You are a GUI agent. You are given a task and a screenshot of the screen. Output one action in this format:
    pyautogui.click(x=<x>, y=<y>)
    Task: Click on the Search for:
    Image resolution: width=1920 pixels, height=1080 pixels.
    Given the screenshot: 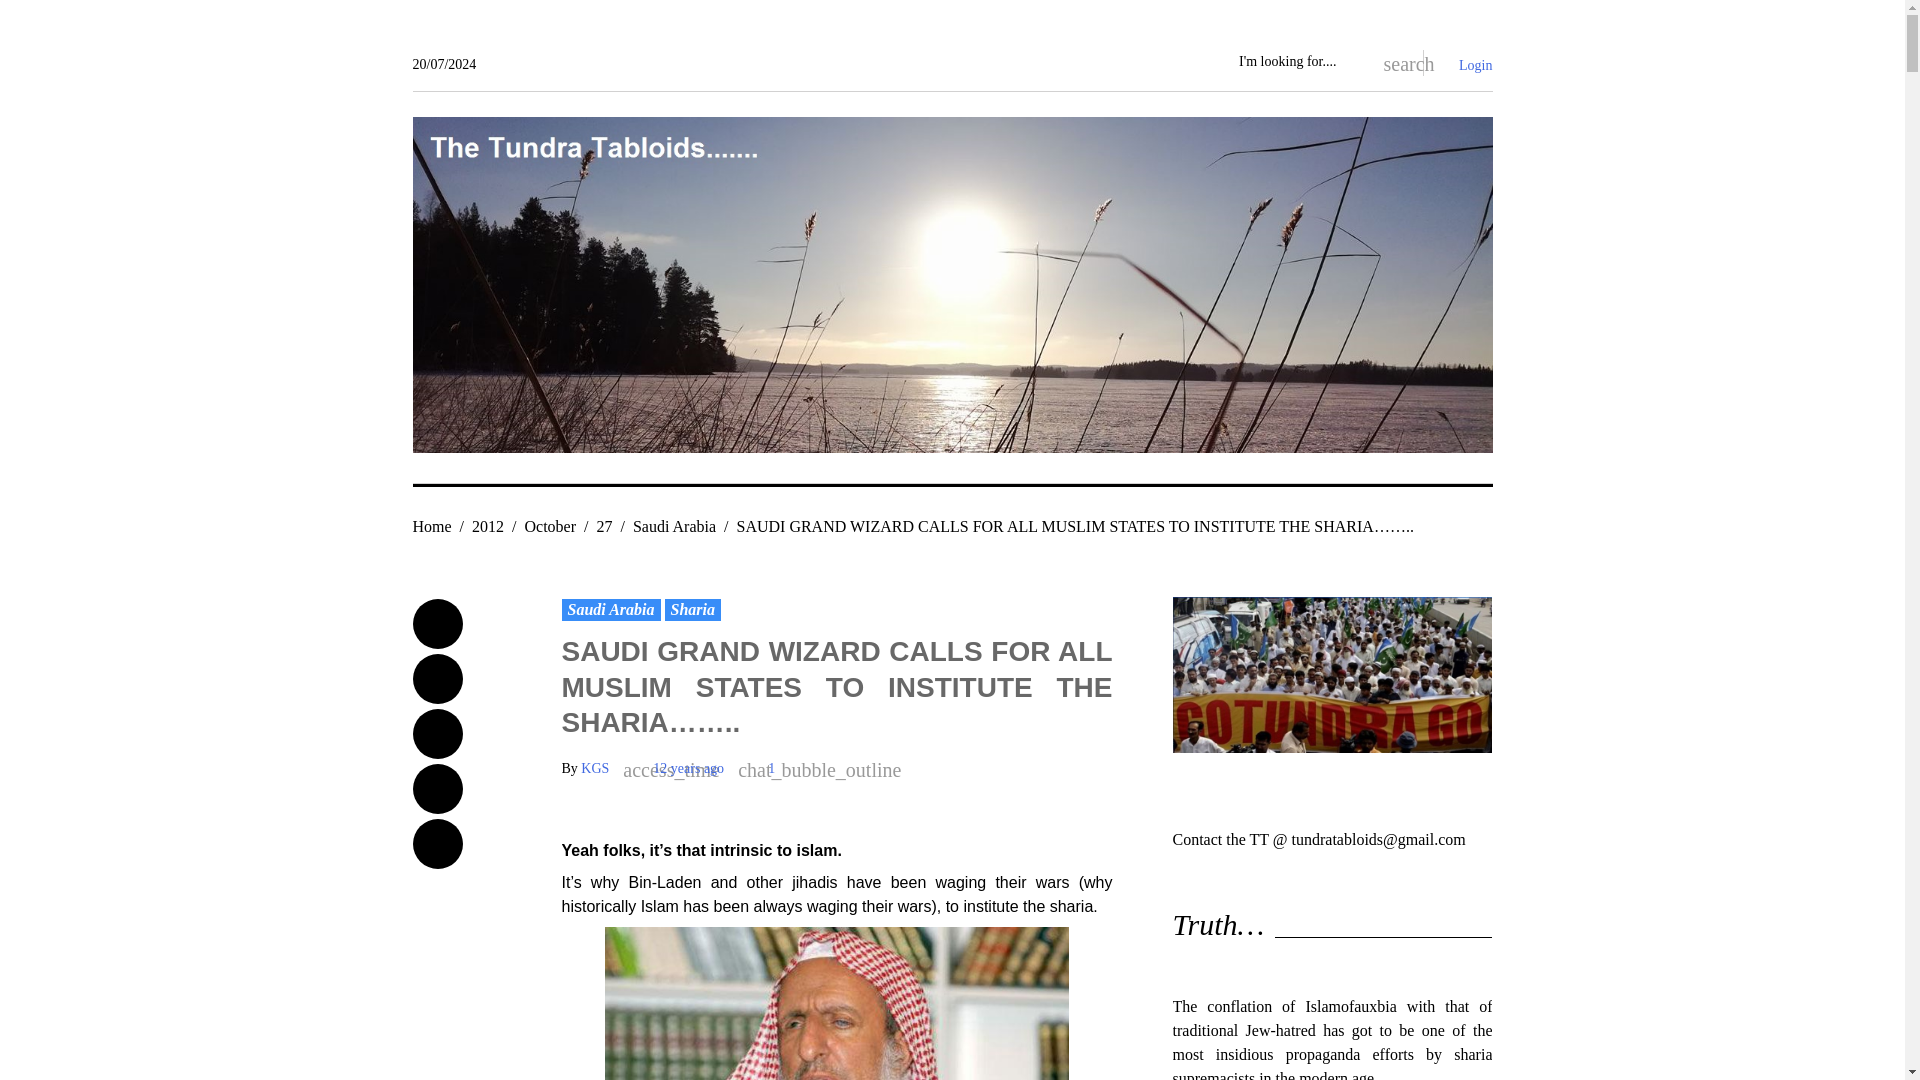 What is the action you would take?
    pyautogui.click(x=1298, y=62)
    